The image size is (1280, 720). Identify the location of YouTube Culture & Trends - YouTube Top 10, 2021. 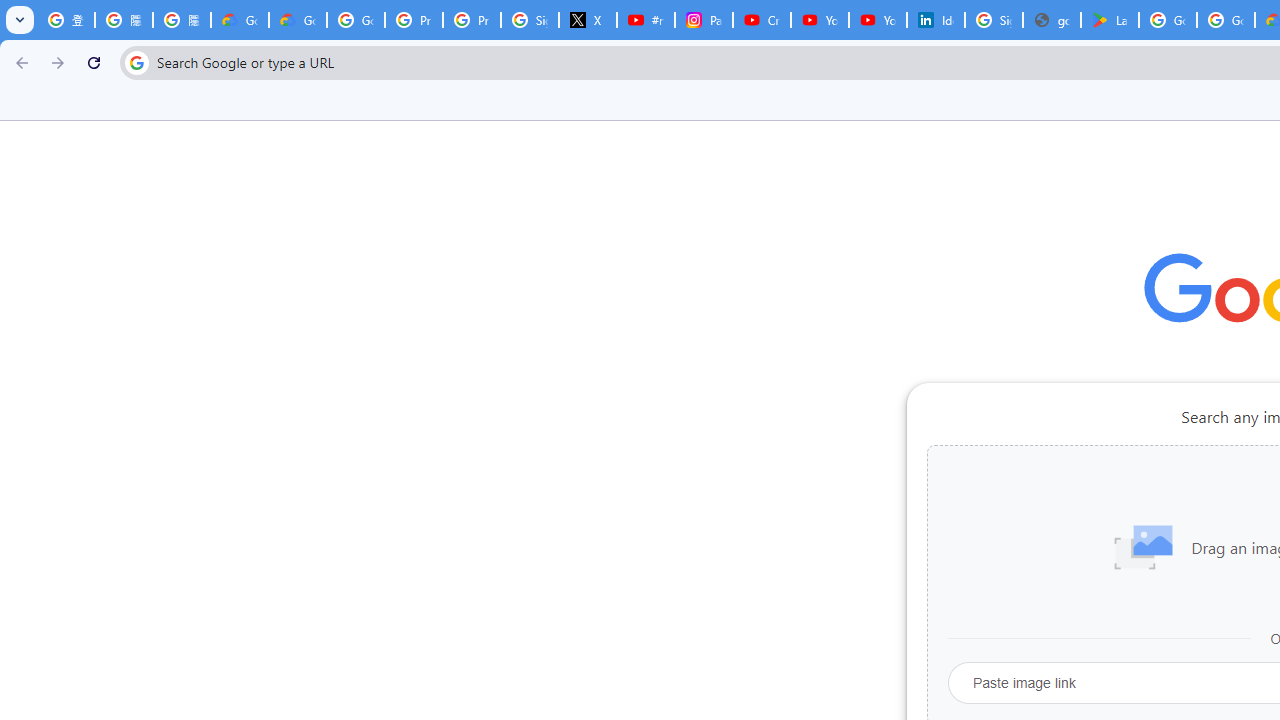
(878, 20).